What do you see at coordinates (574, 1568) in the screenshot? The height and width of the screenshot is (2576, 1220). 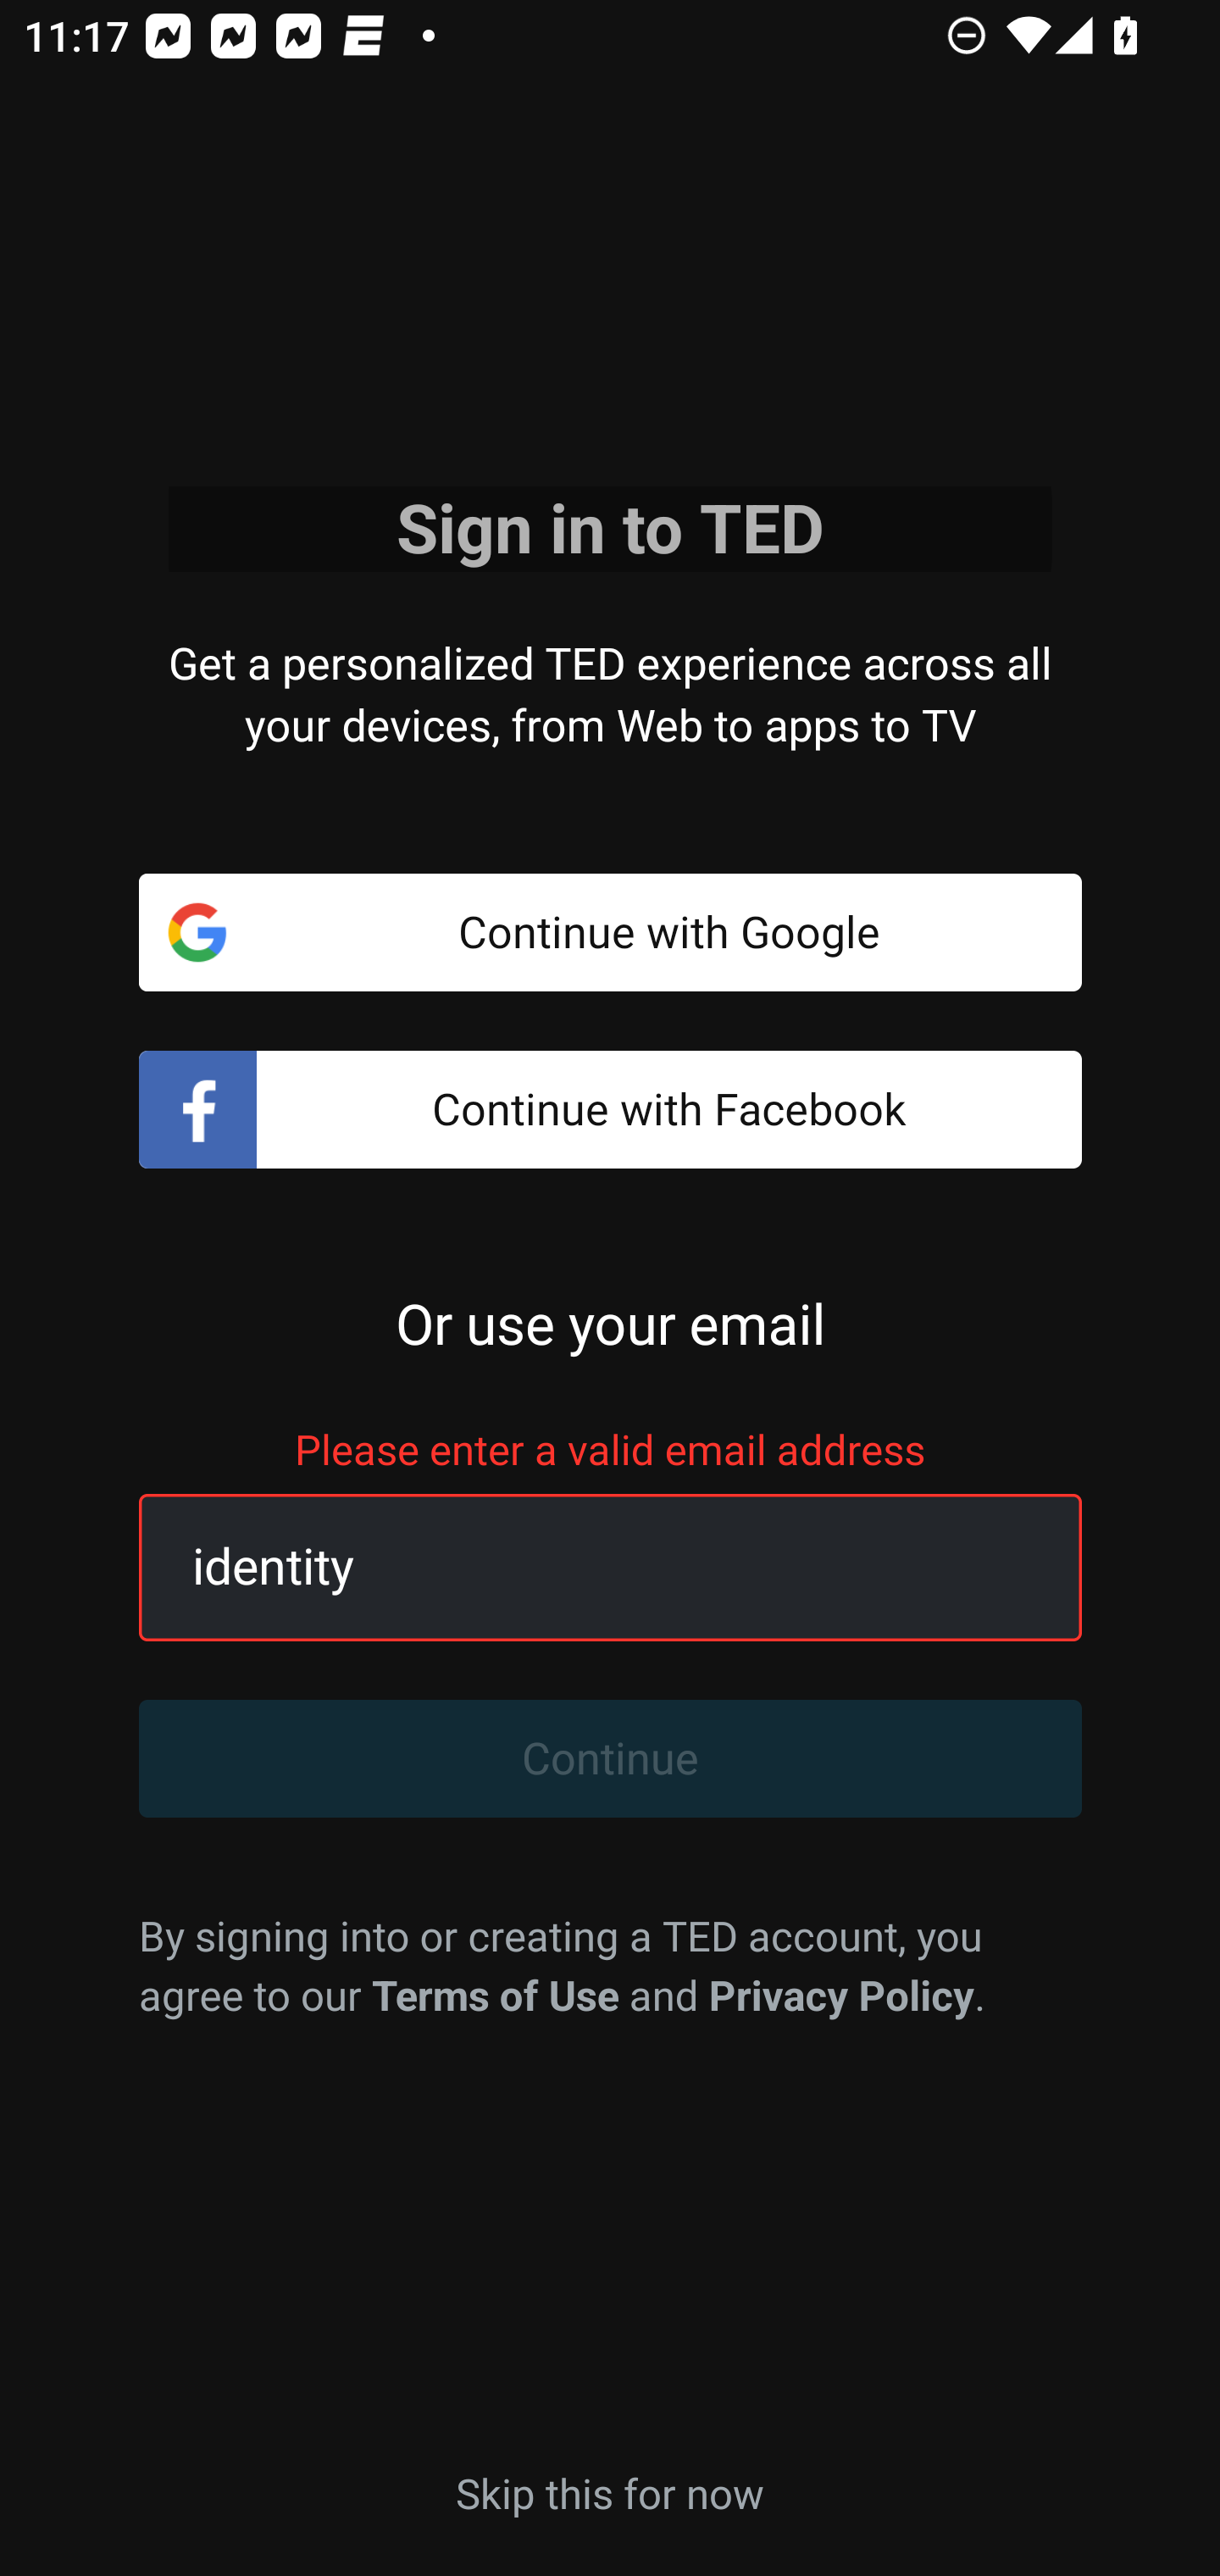 I see `identity` at bounding box center [574, 1568].